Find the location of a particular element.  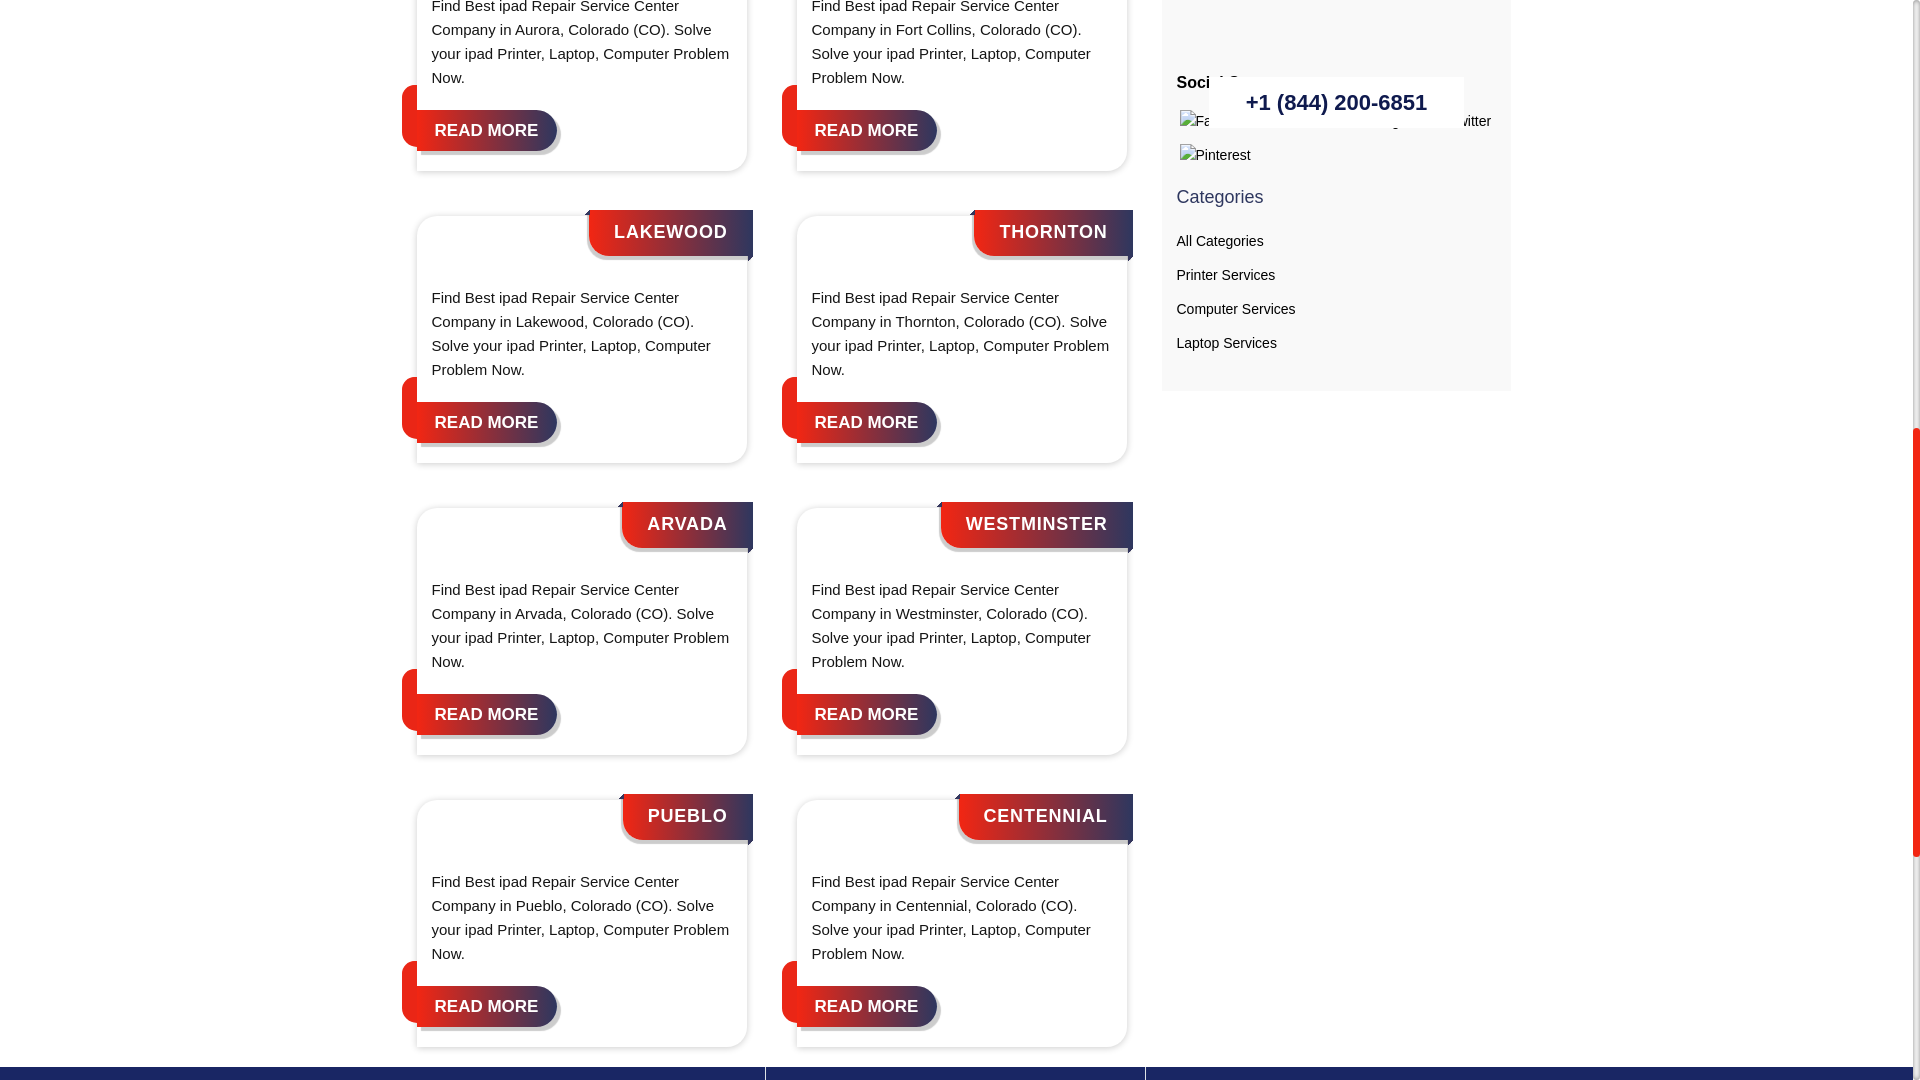

READ MORE is located at coordinates (486, 130).